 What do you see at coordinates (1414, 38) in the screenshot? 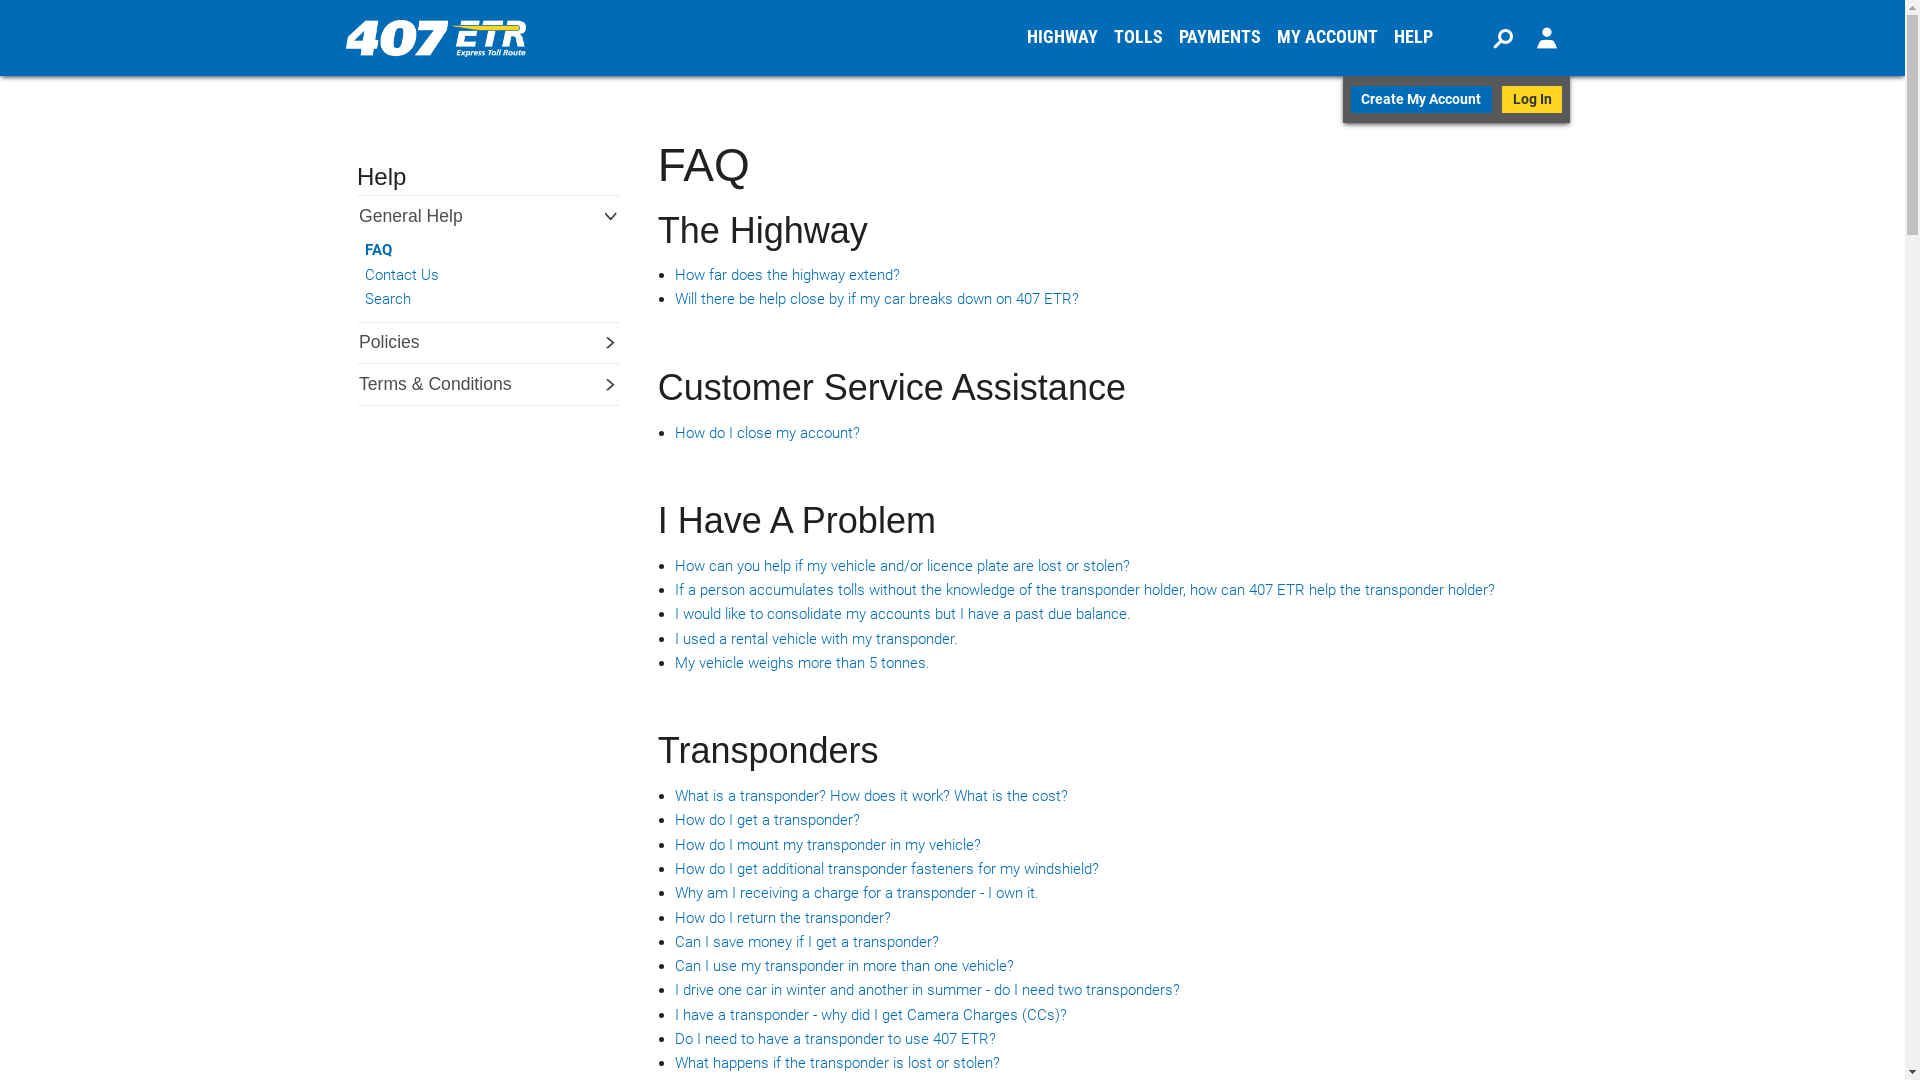
I see `HELP` at bounding box center [1414, 38].